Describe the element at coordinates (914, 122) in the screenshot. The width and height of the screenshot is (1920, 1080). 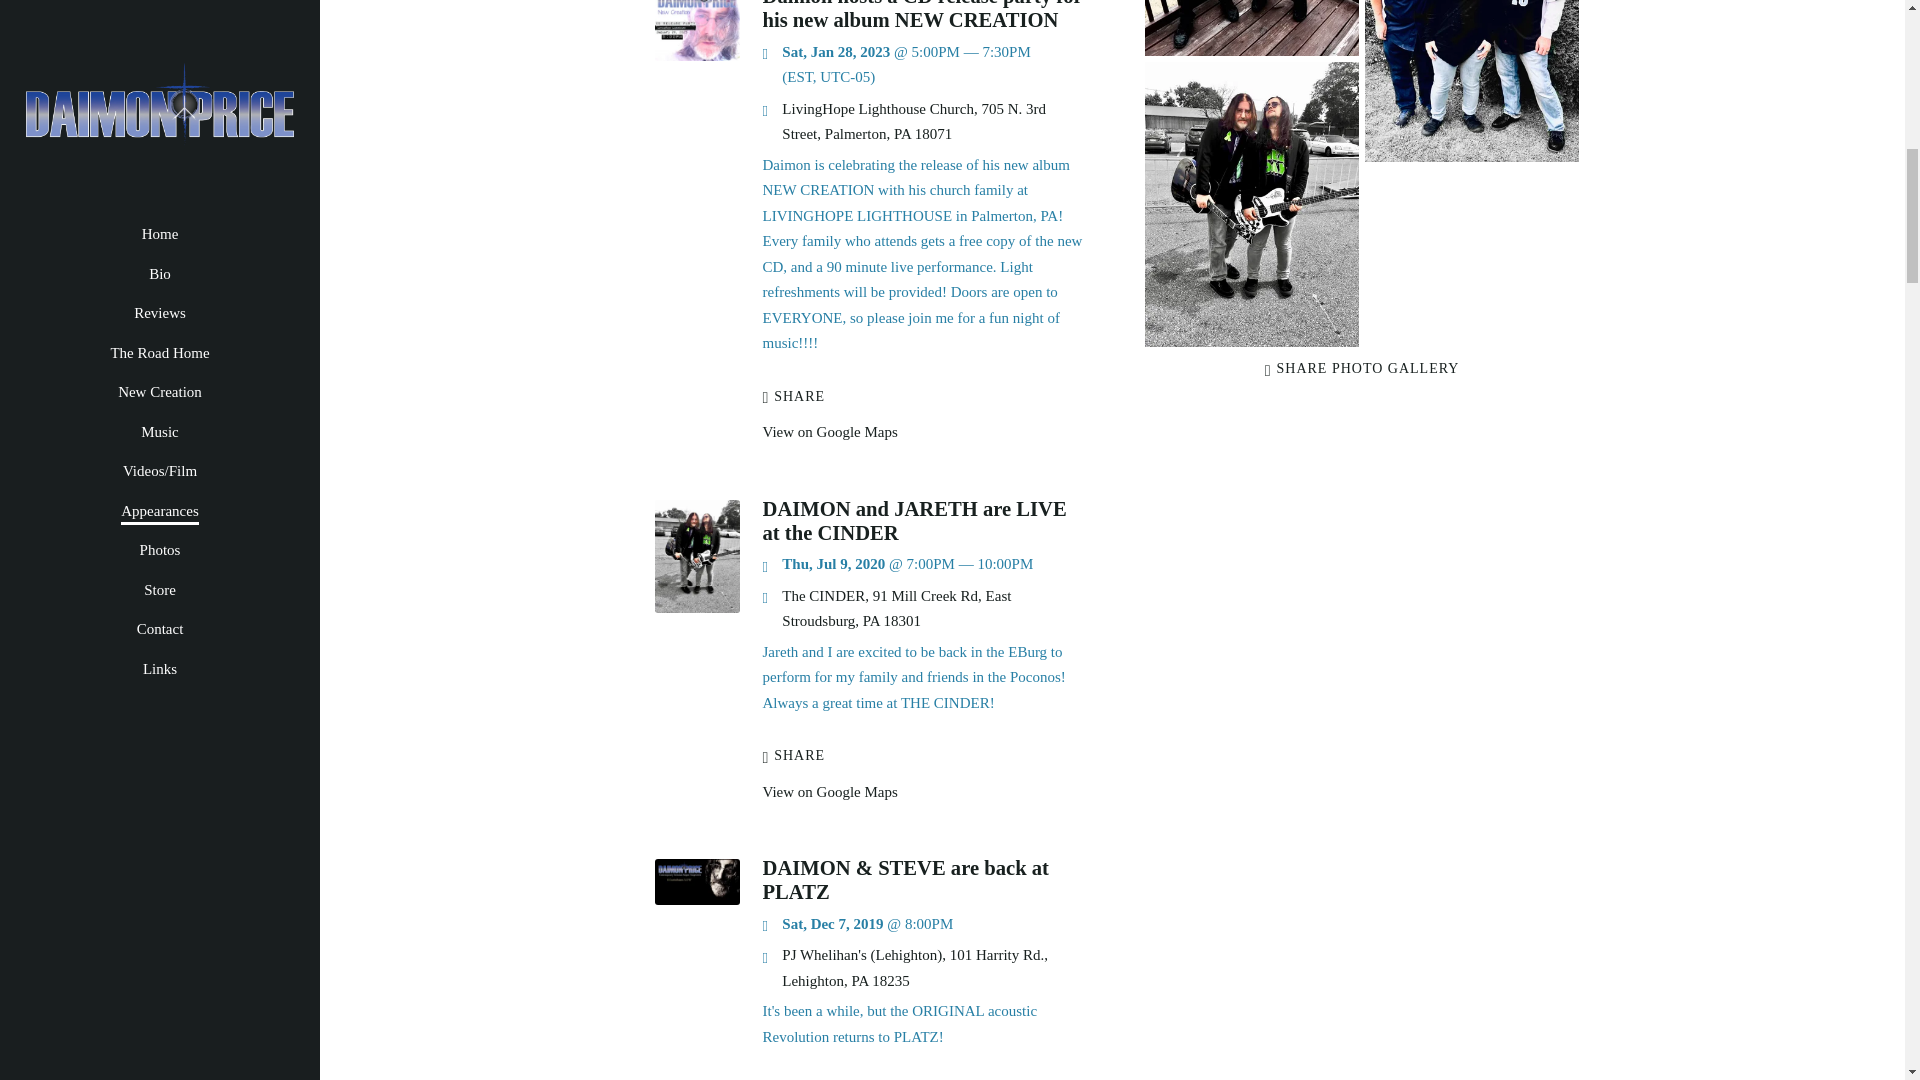
I see `Visit venue website` at that location.